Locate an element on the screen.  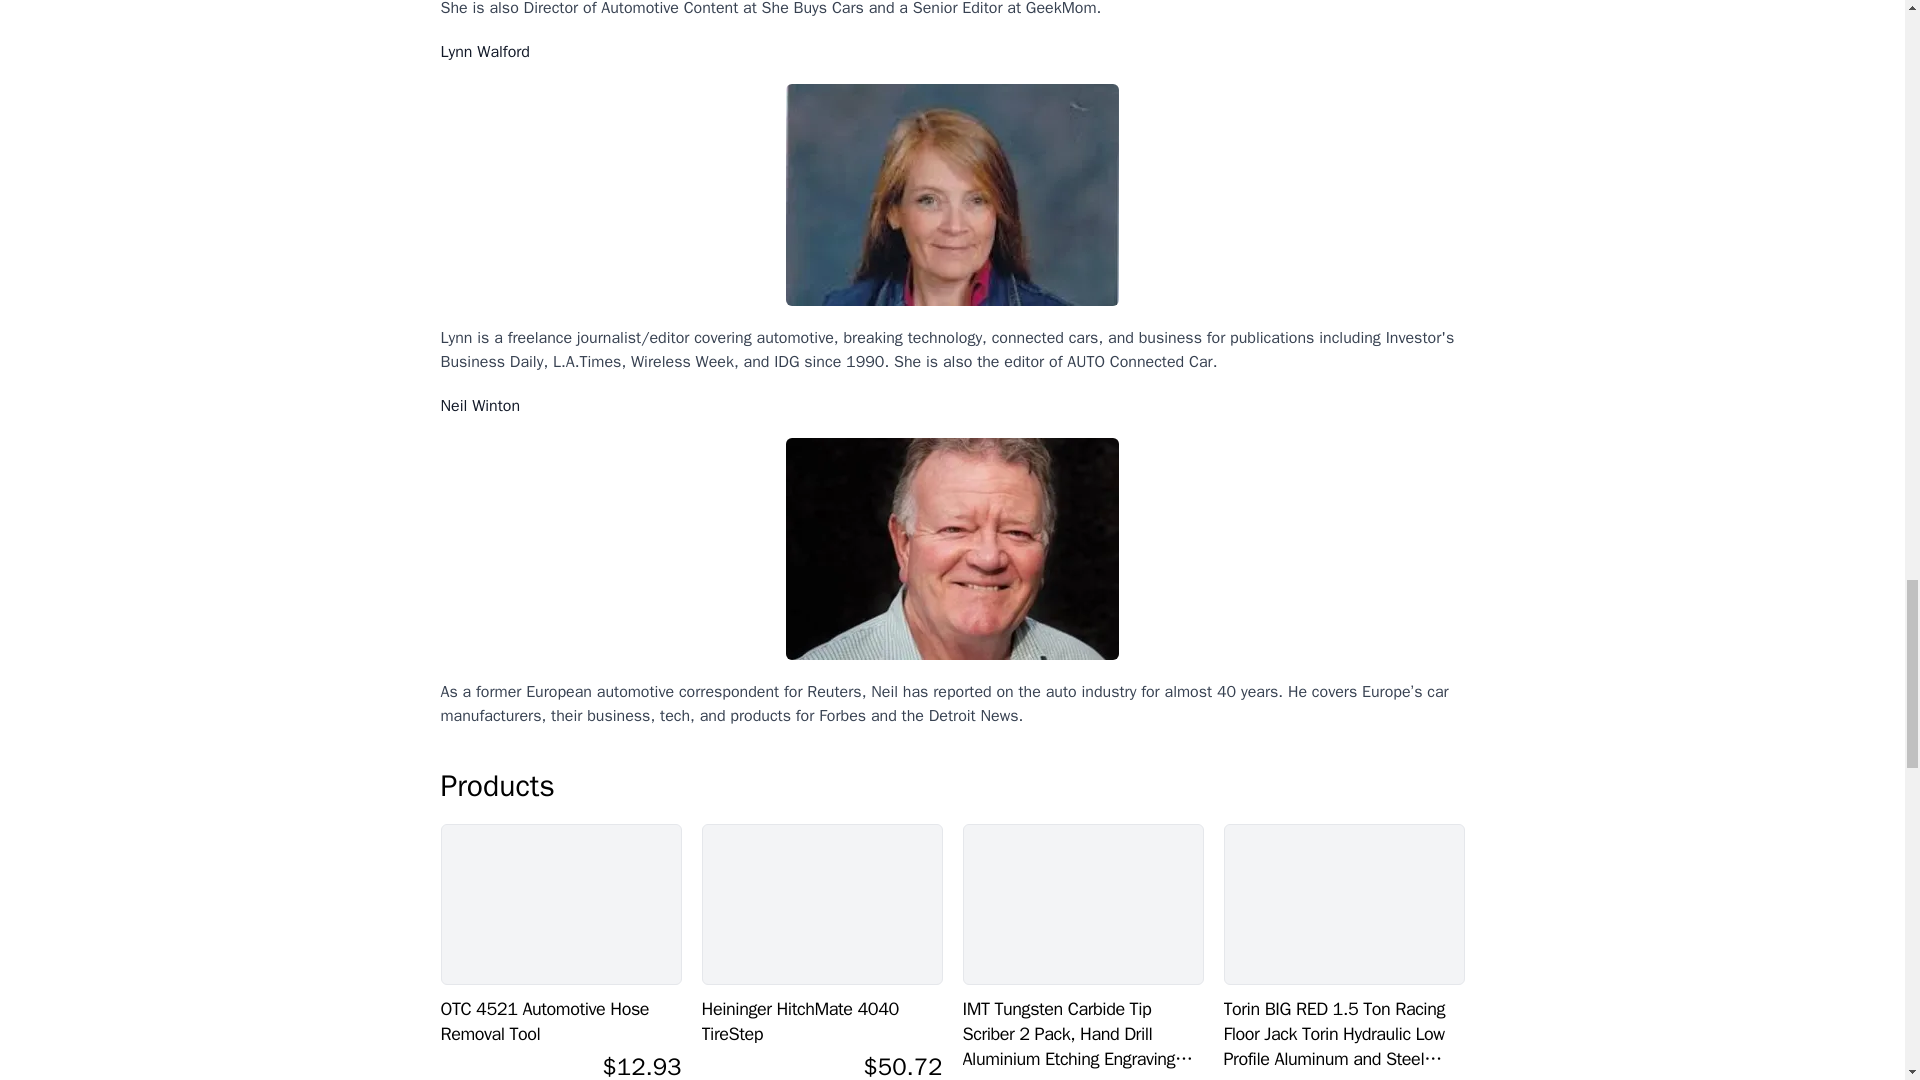
OTC 4521 Automotive Hose Removal Tool is located at coordinates (561, 904).